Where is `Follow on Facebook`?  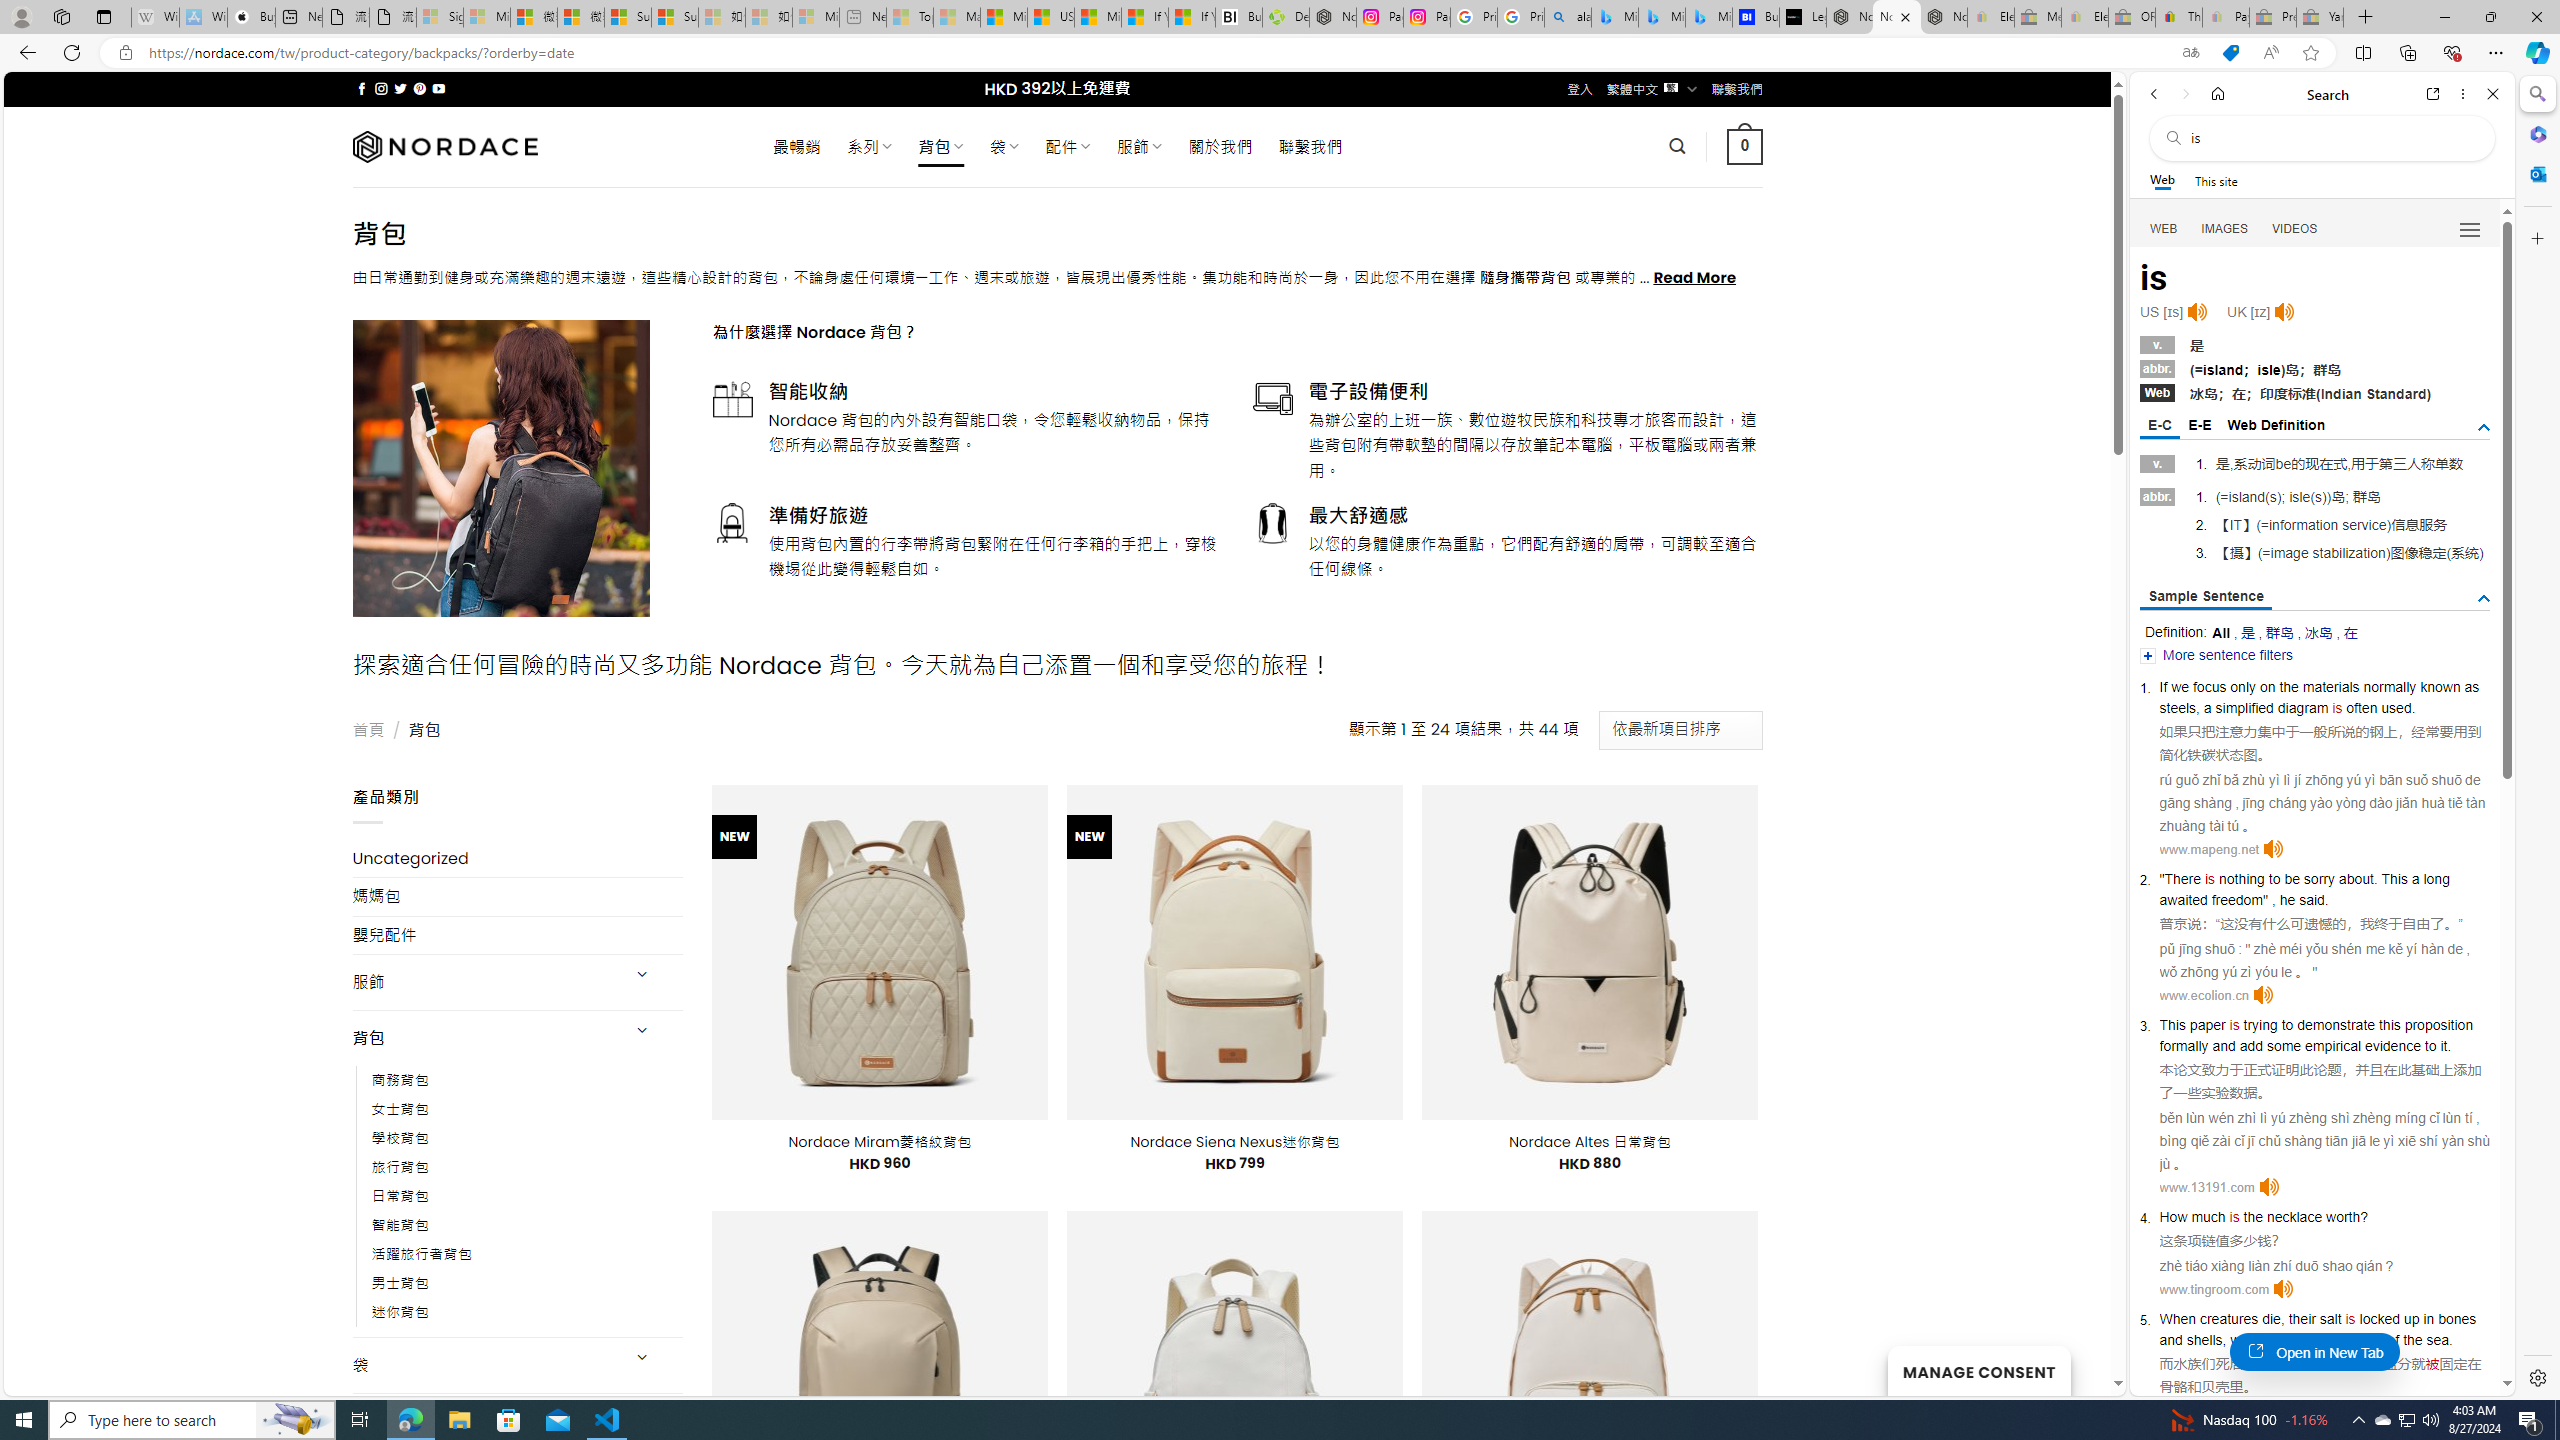 Follow on Facebook is located at coordinates (362, 88).